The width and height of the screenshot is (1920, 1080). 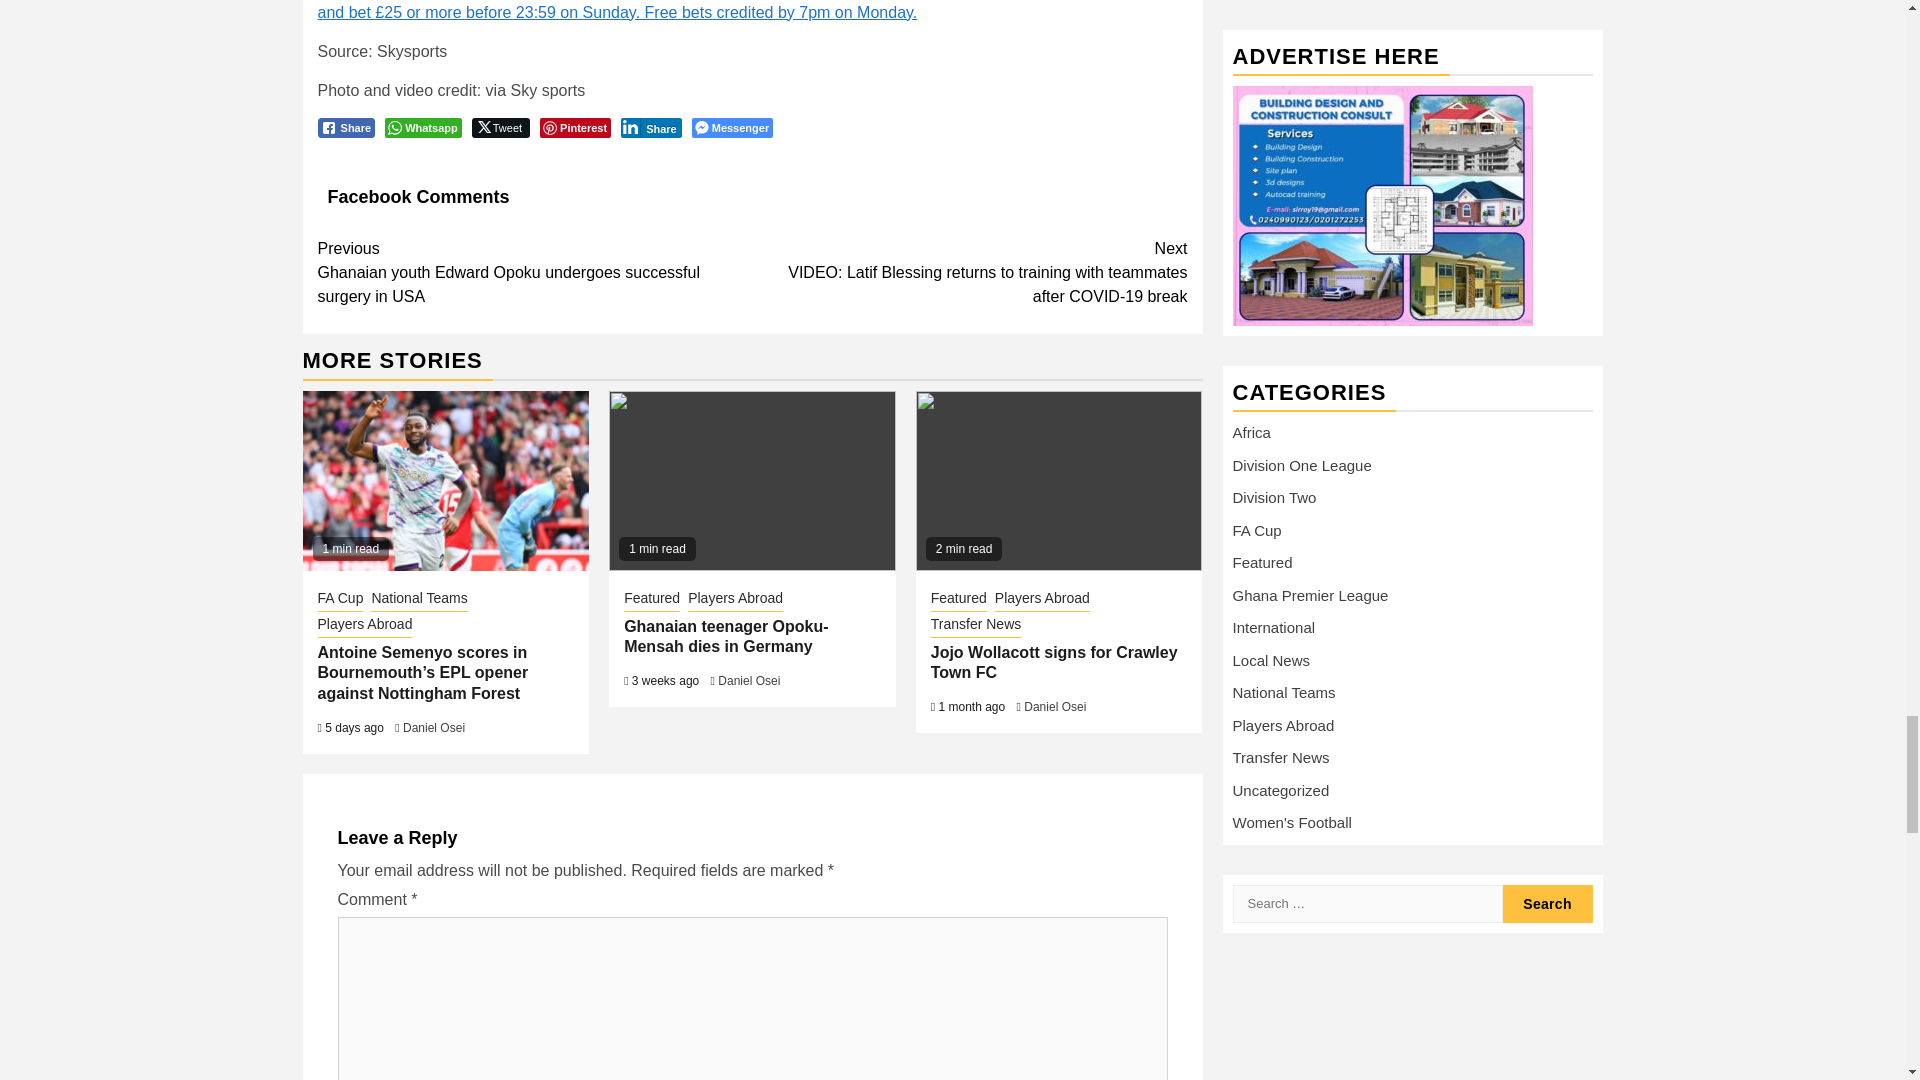 What do you see at coordinates (347, 128) in the screenshot?
I see `Share` at bounding box center [347, 128].